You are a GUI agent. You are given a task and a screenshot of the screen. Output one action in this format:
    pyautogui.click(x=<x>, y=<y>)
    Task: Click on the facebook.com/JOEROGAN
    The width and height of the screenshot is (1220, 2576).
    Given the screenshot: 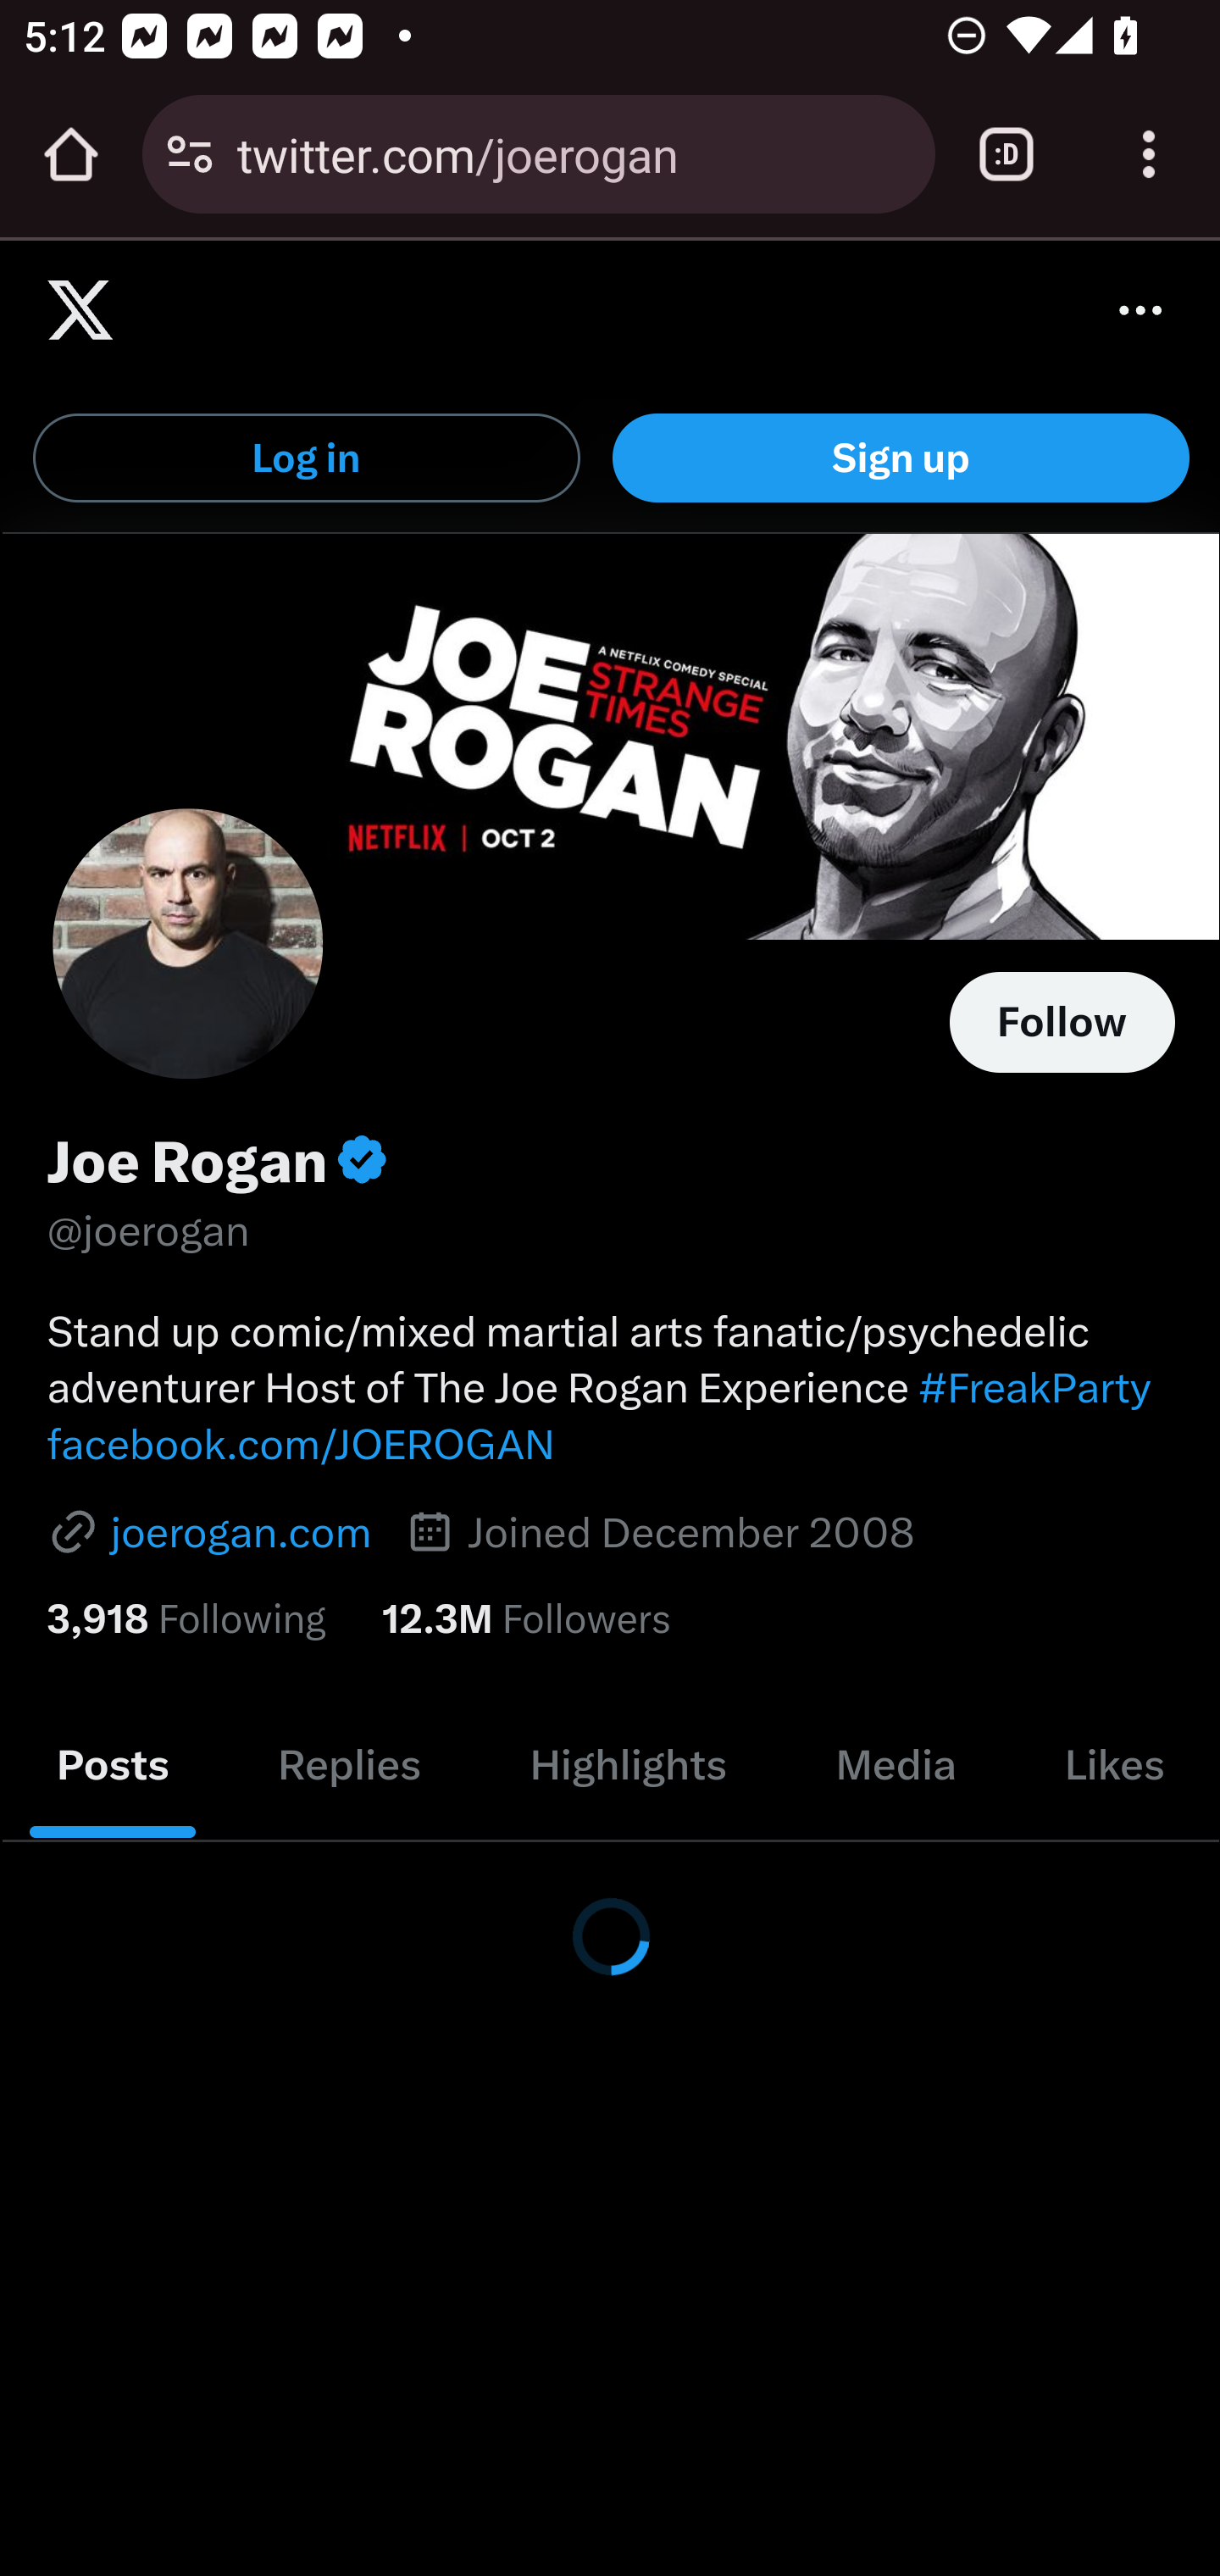 What is the action you would take?
    pyautogui.click(x=300, y=1444)
    